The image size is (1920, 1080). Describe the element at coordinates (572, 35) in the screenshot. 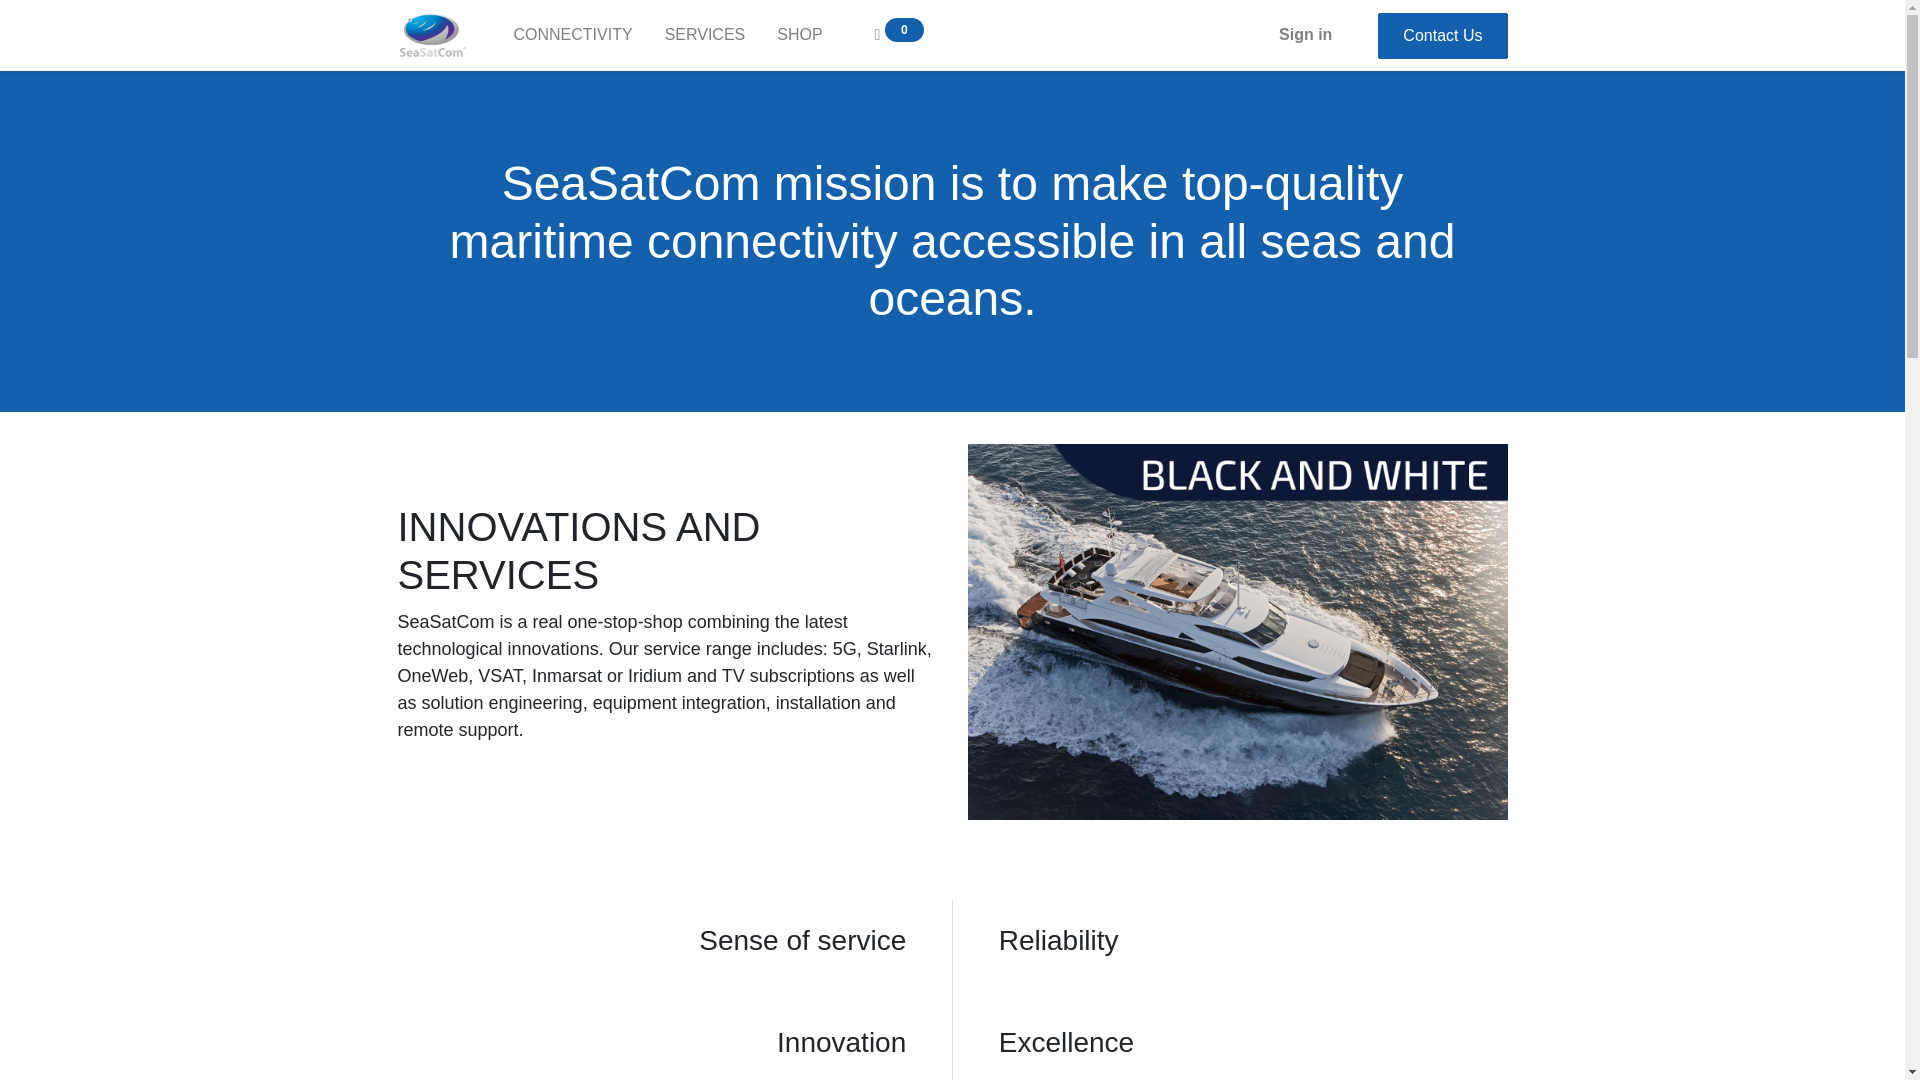

I see `CONNECTIVITY` at that location.